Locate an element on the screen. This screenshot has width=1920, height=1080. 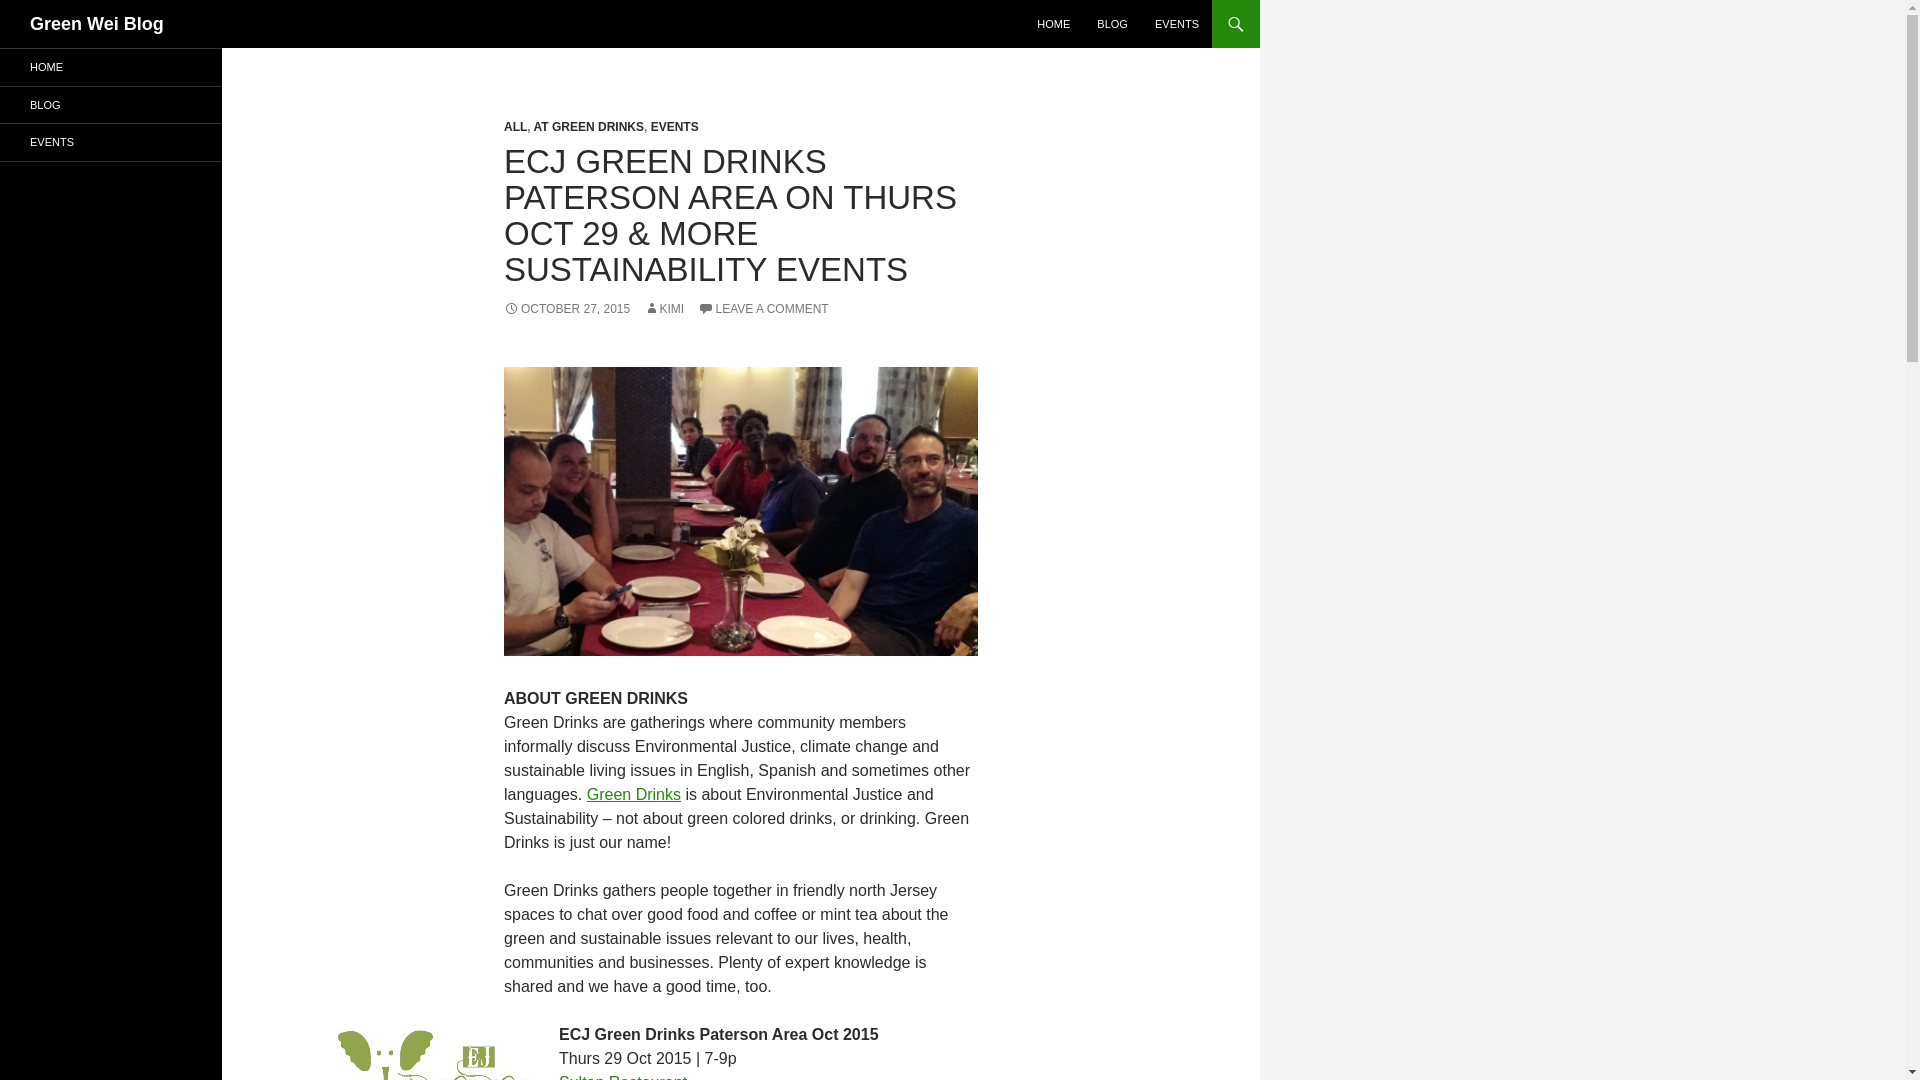
EVENTS is located at coordinates (674, 126).